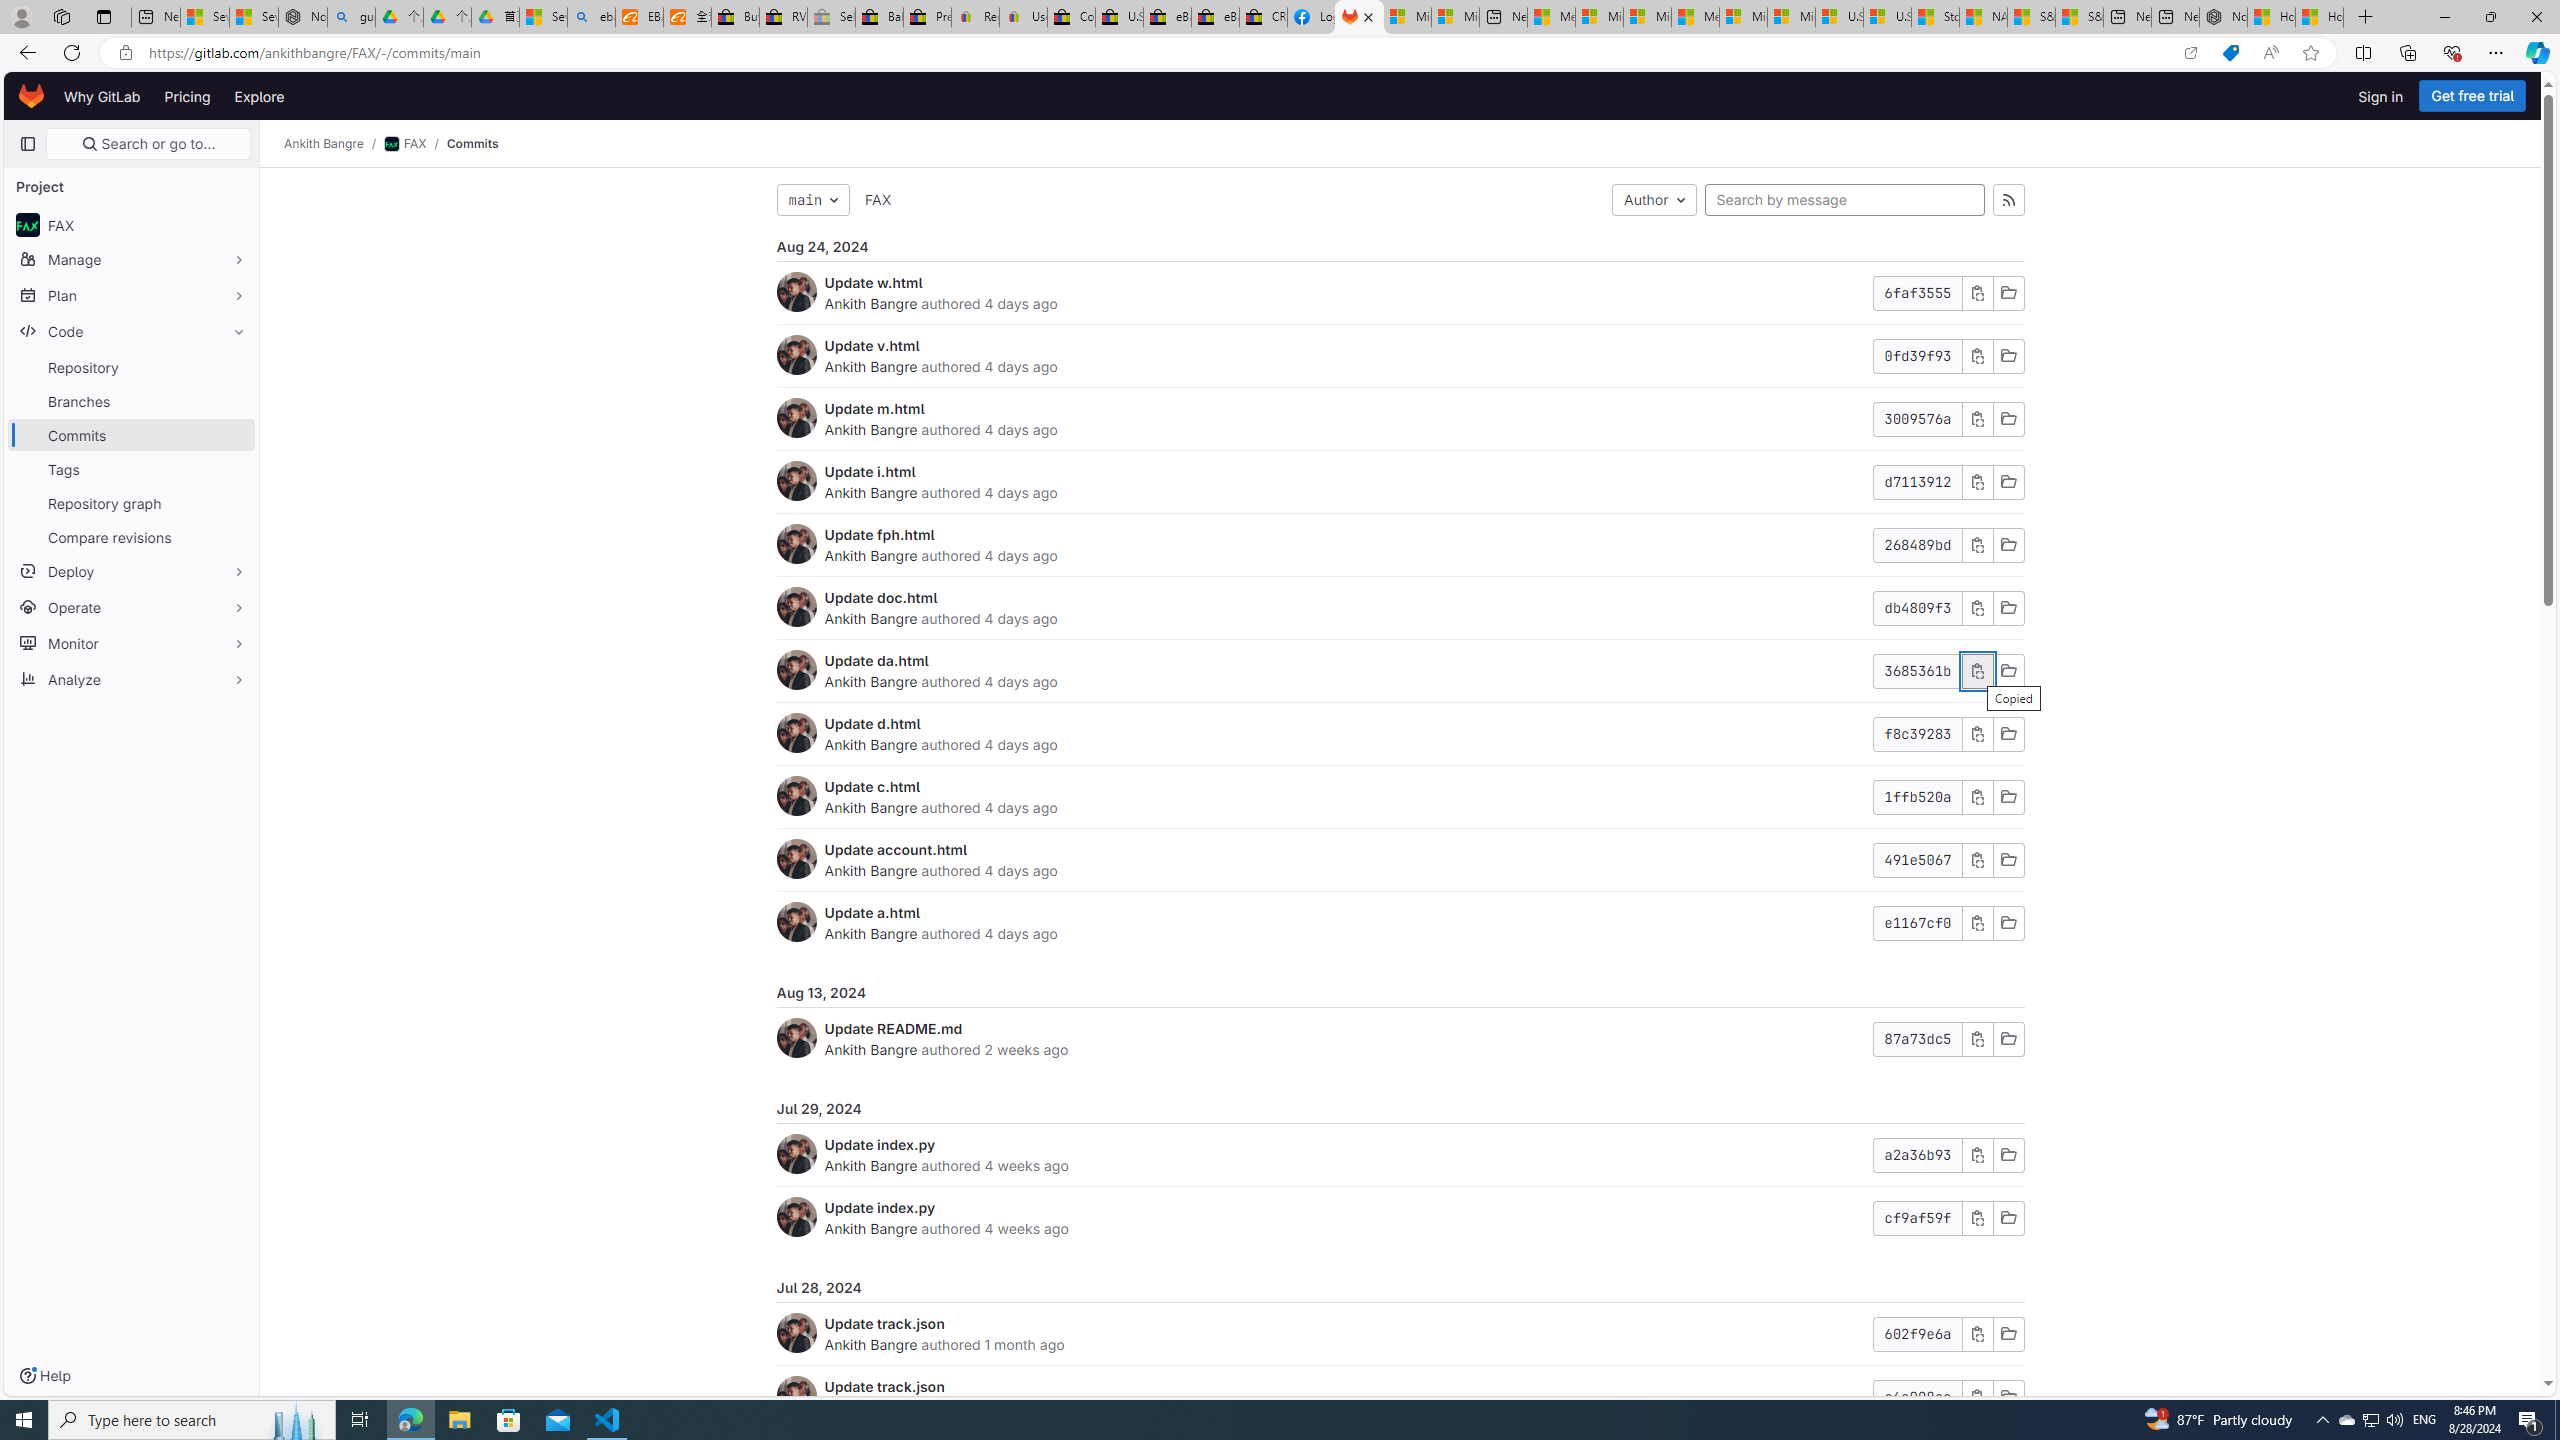  I want to click on eBay Inc. Reports Third Quarter 2023 Results, so click(1216, 17).